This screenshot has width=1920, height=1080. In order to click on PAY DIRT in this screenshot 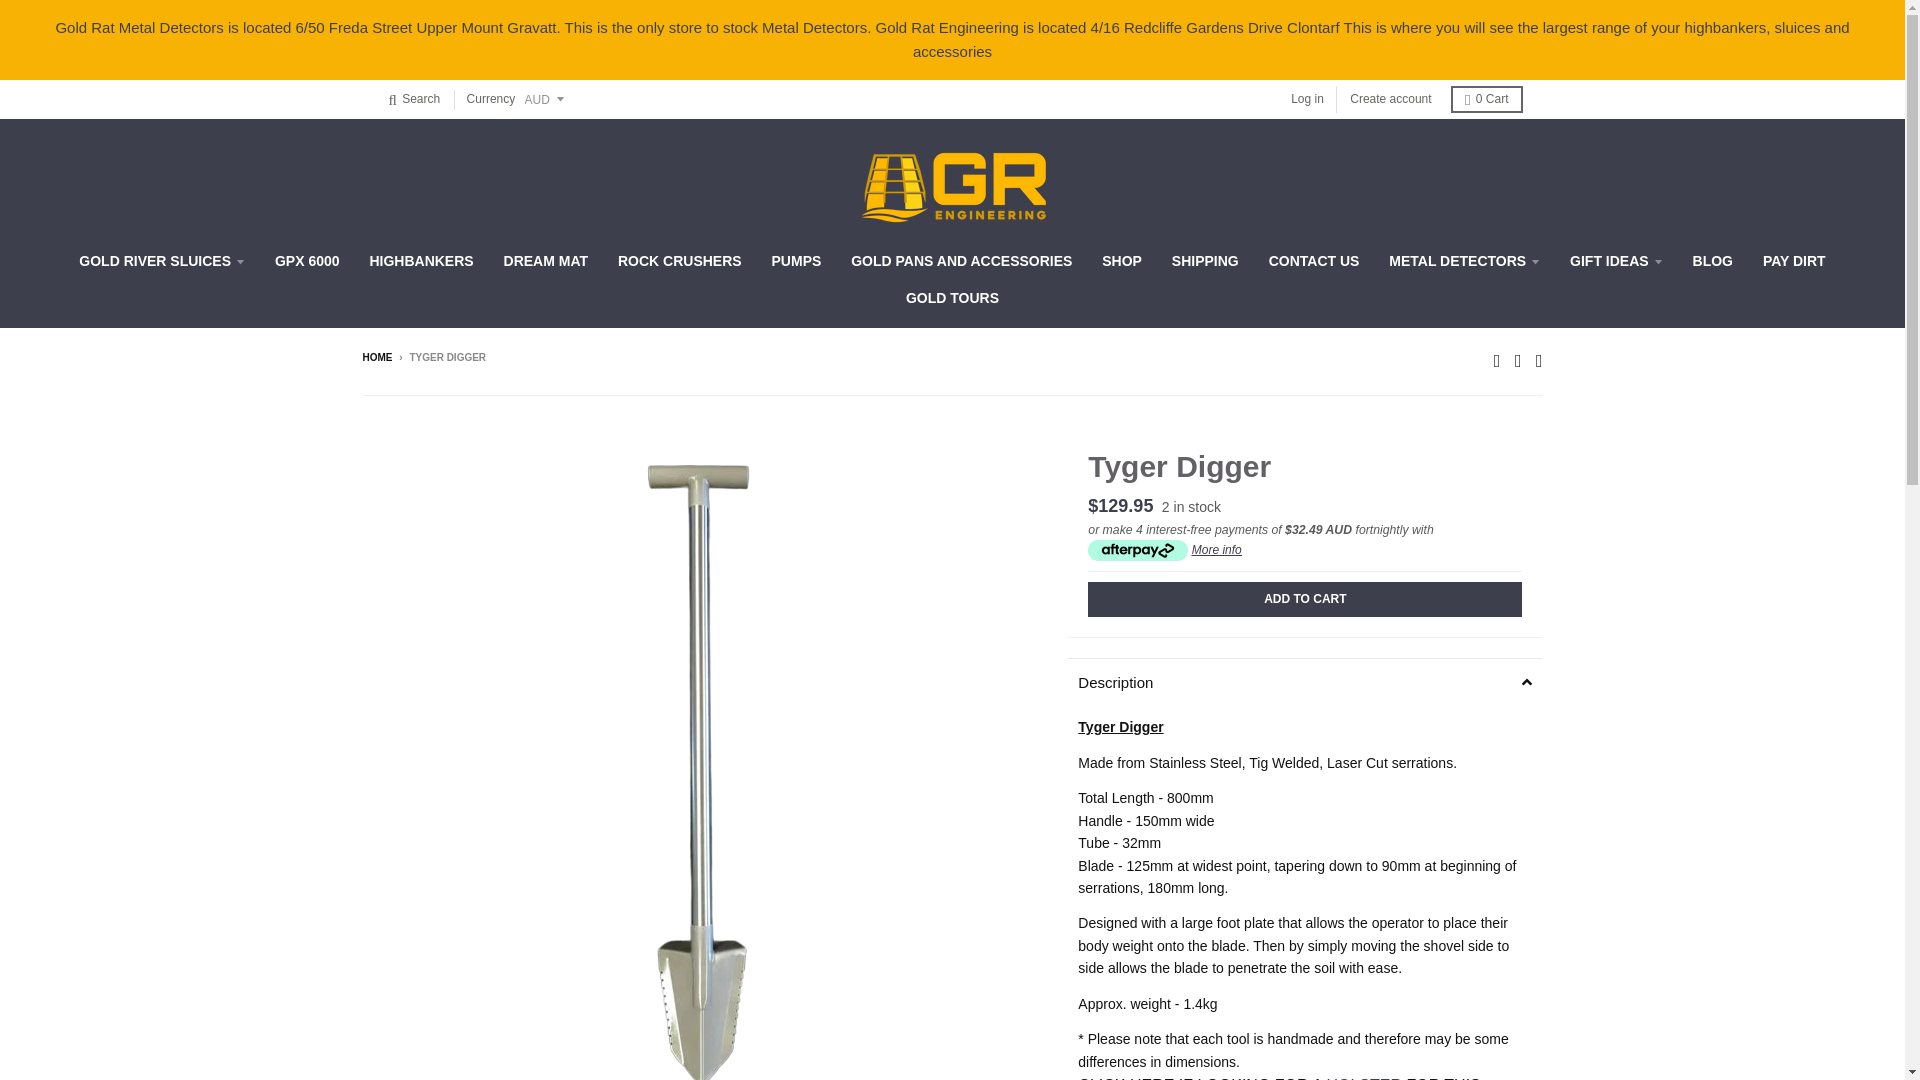, I will do `click(1794, 260)`.